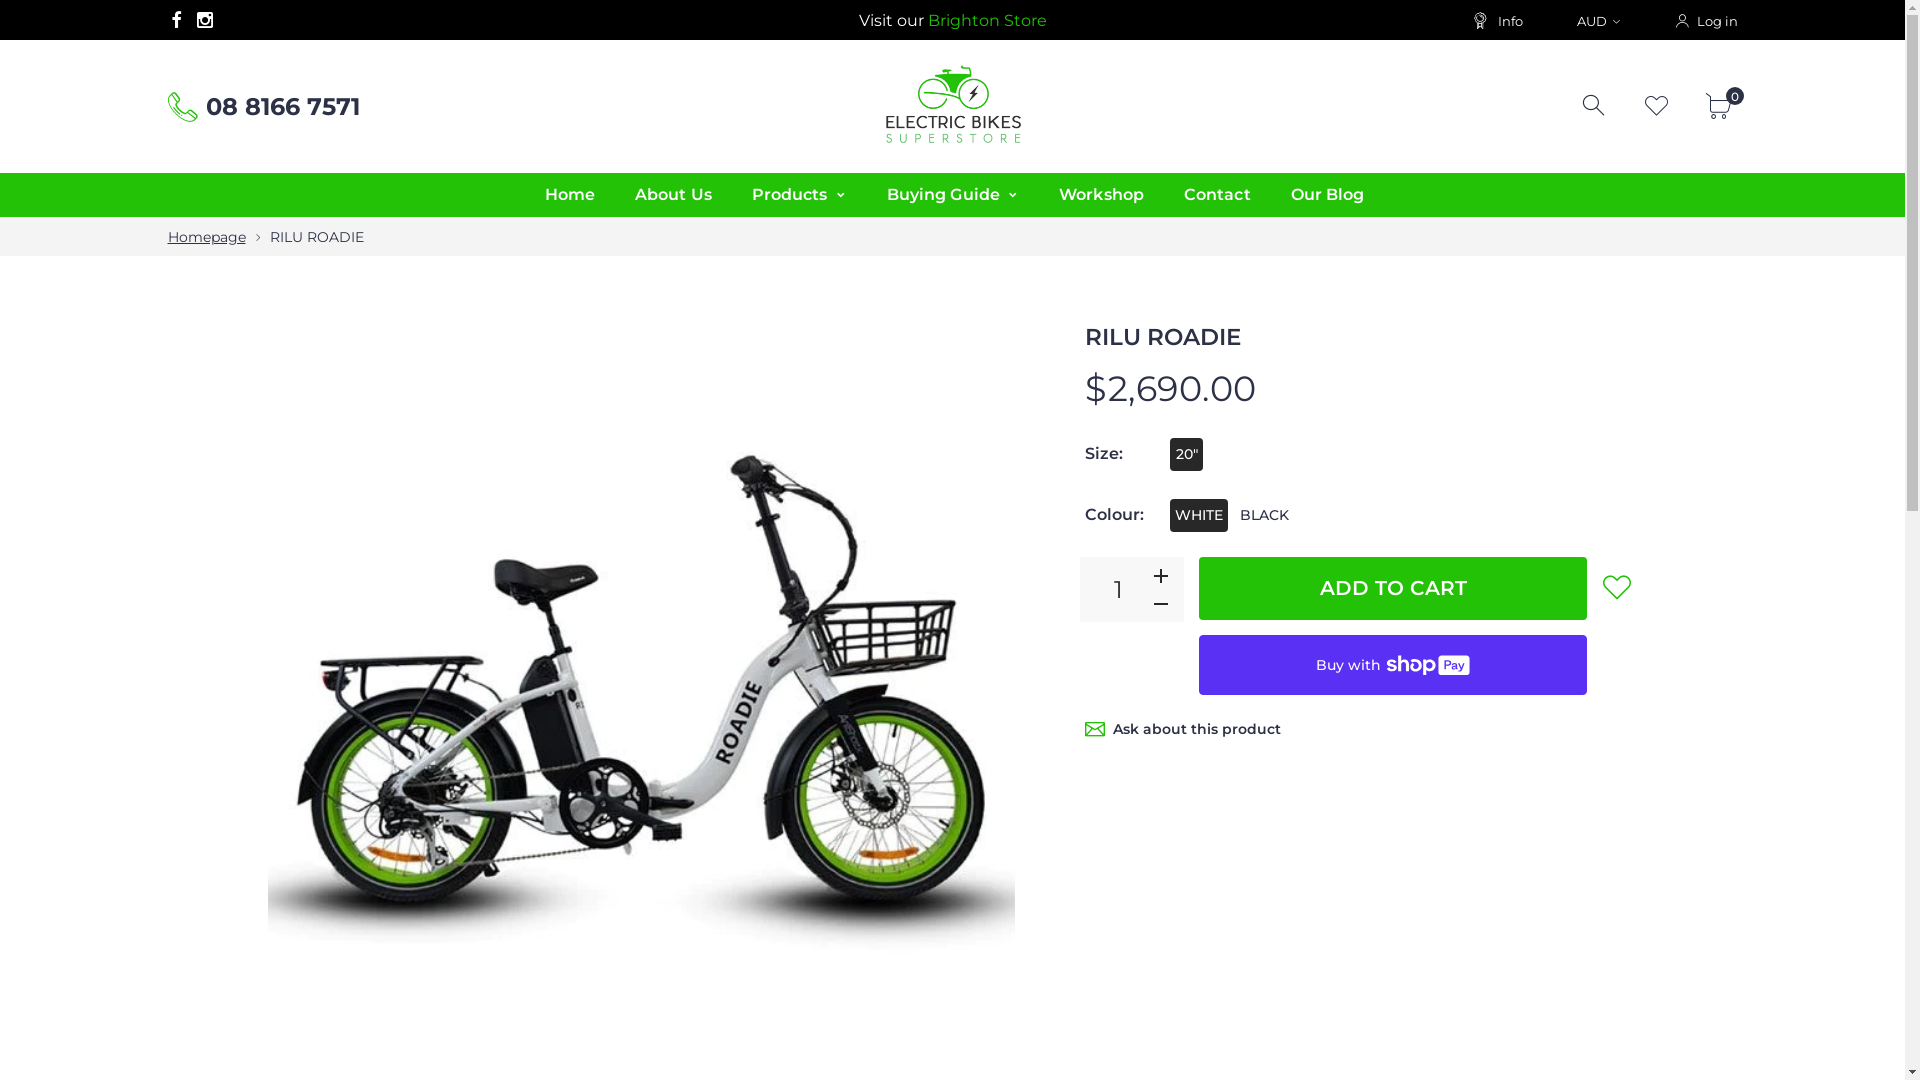 The height and width of the screenshot is (1080, 1920). What do you see at coordinates (569, 195) in the screenshot?
I see `Home` at bounding box center [569, 195].